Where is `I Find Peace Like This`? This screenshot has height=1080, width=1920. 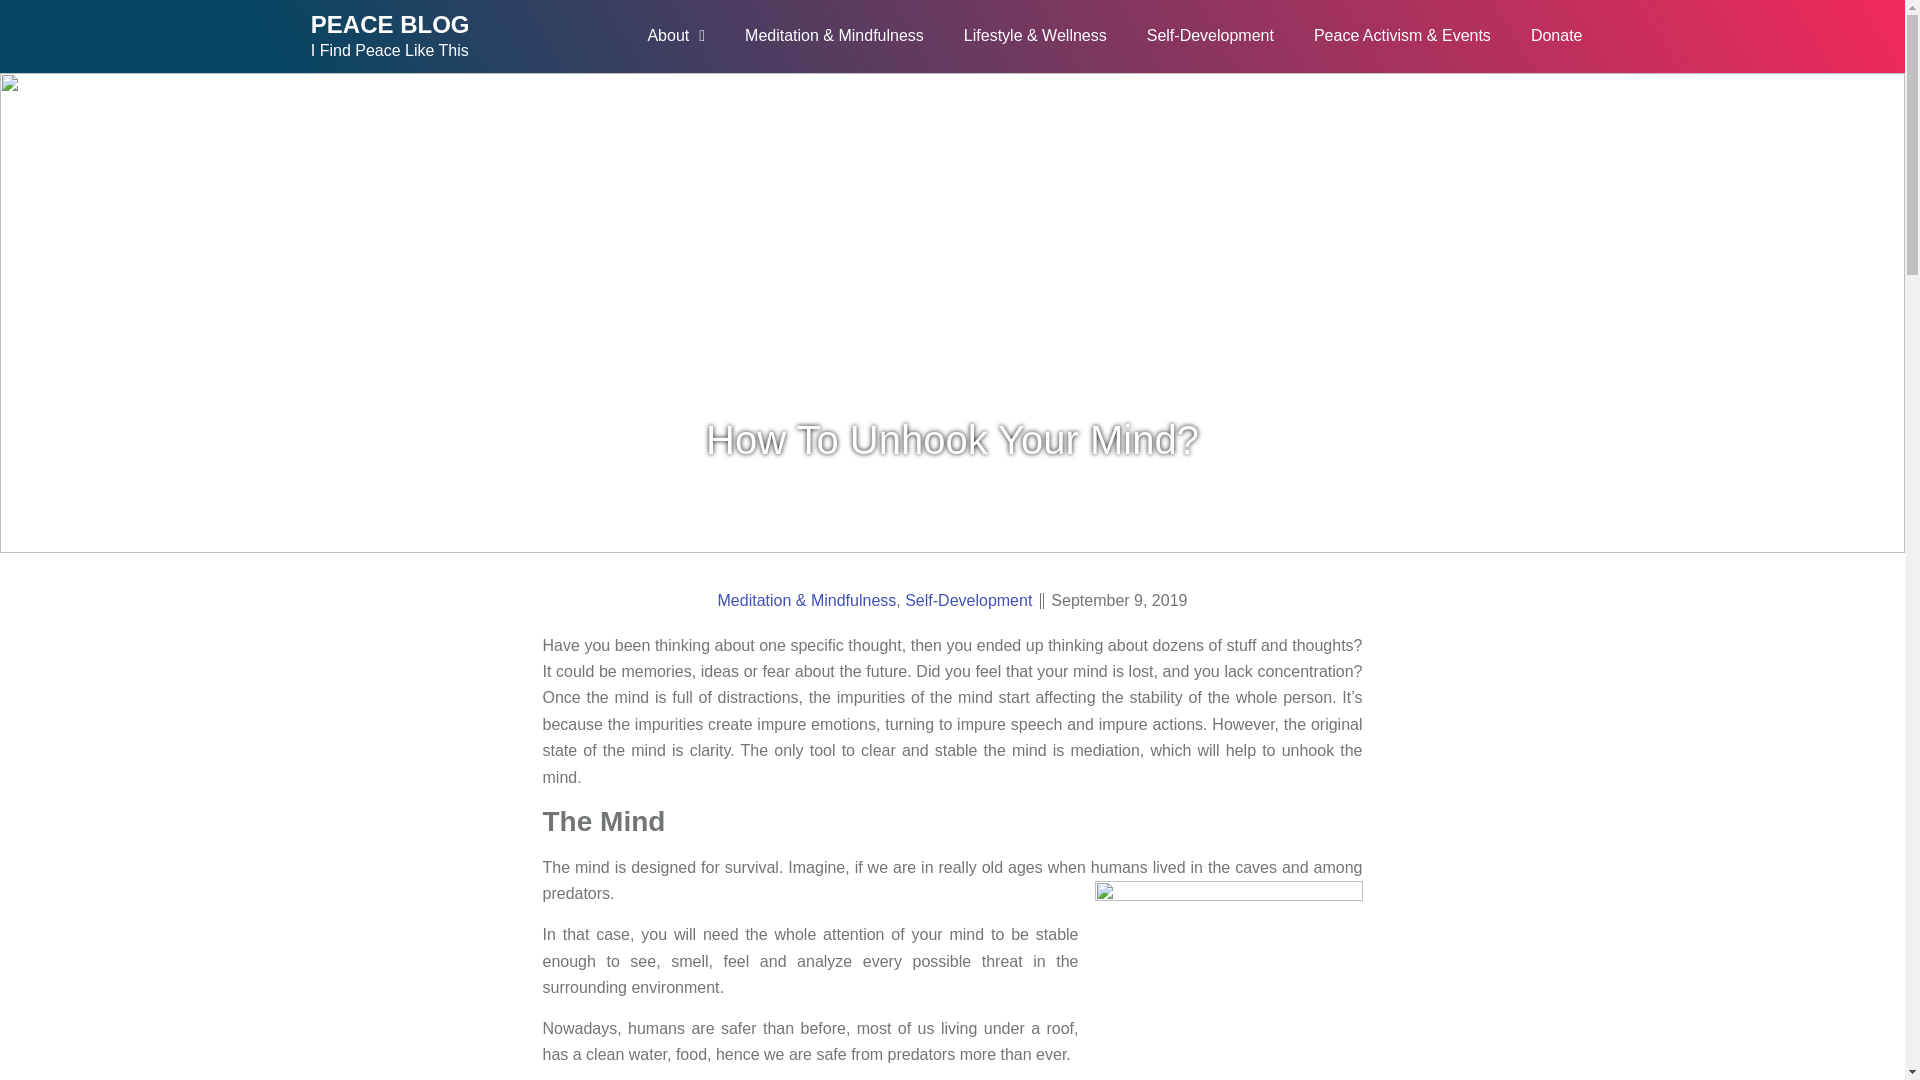
I Find Peace Like This is located at coordinates (390, 50).